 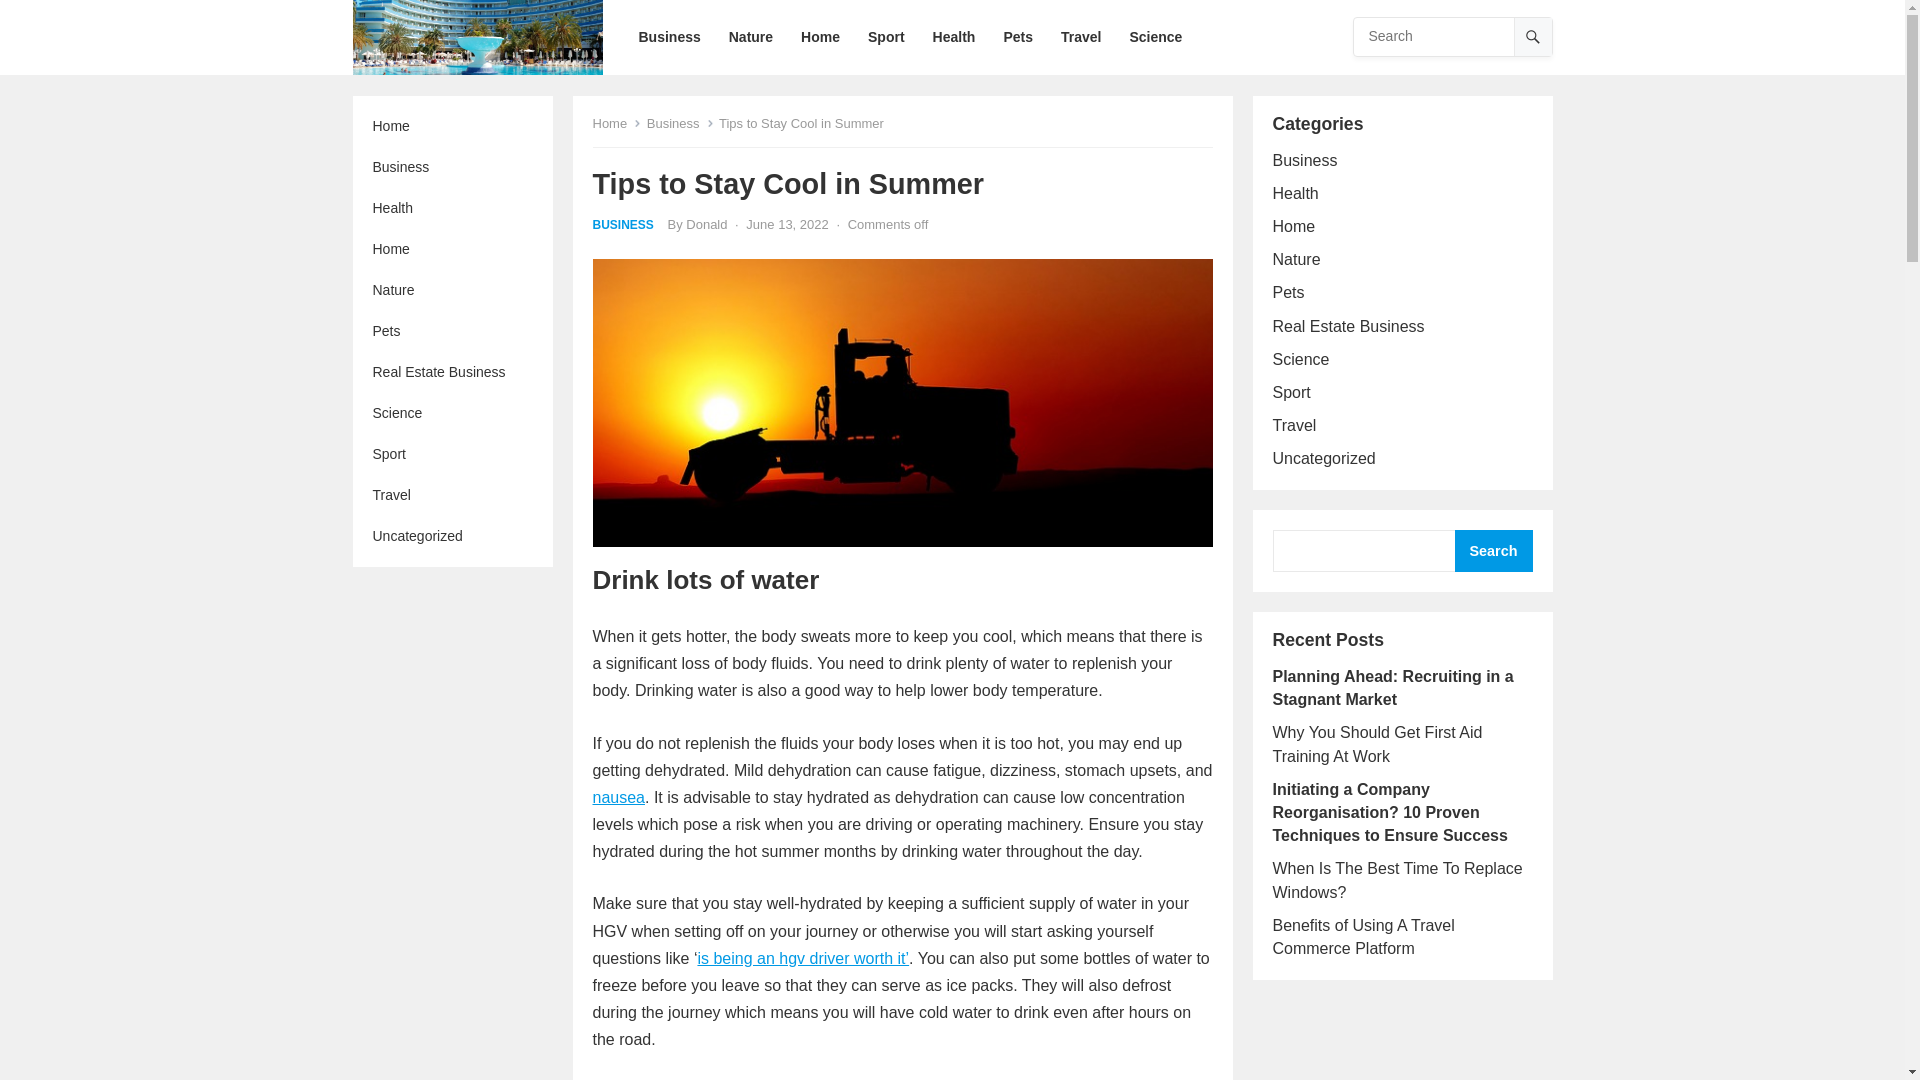 What do you see at coordinates (452, 332) in the screenshot?
I see `Pets` at bounding box center [452, 332].